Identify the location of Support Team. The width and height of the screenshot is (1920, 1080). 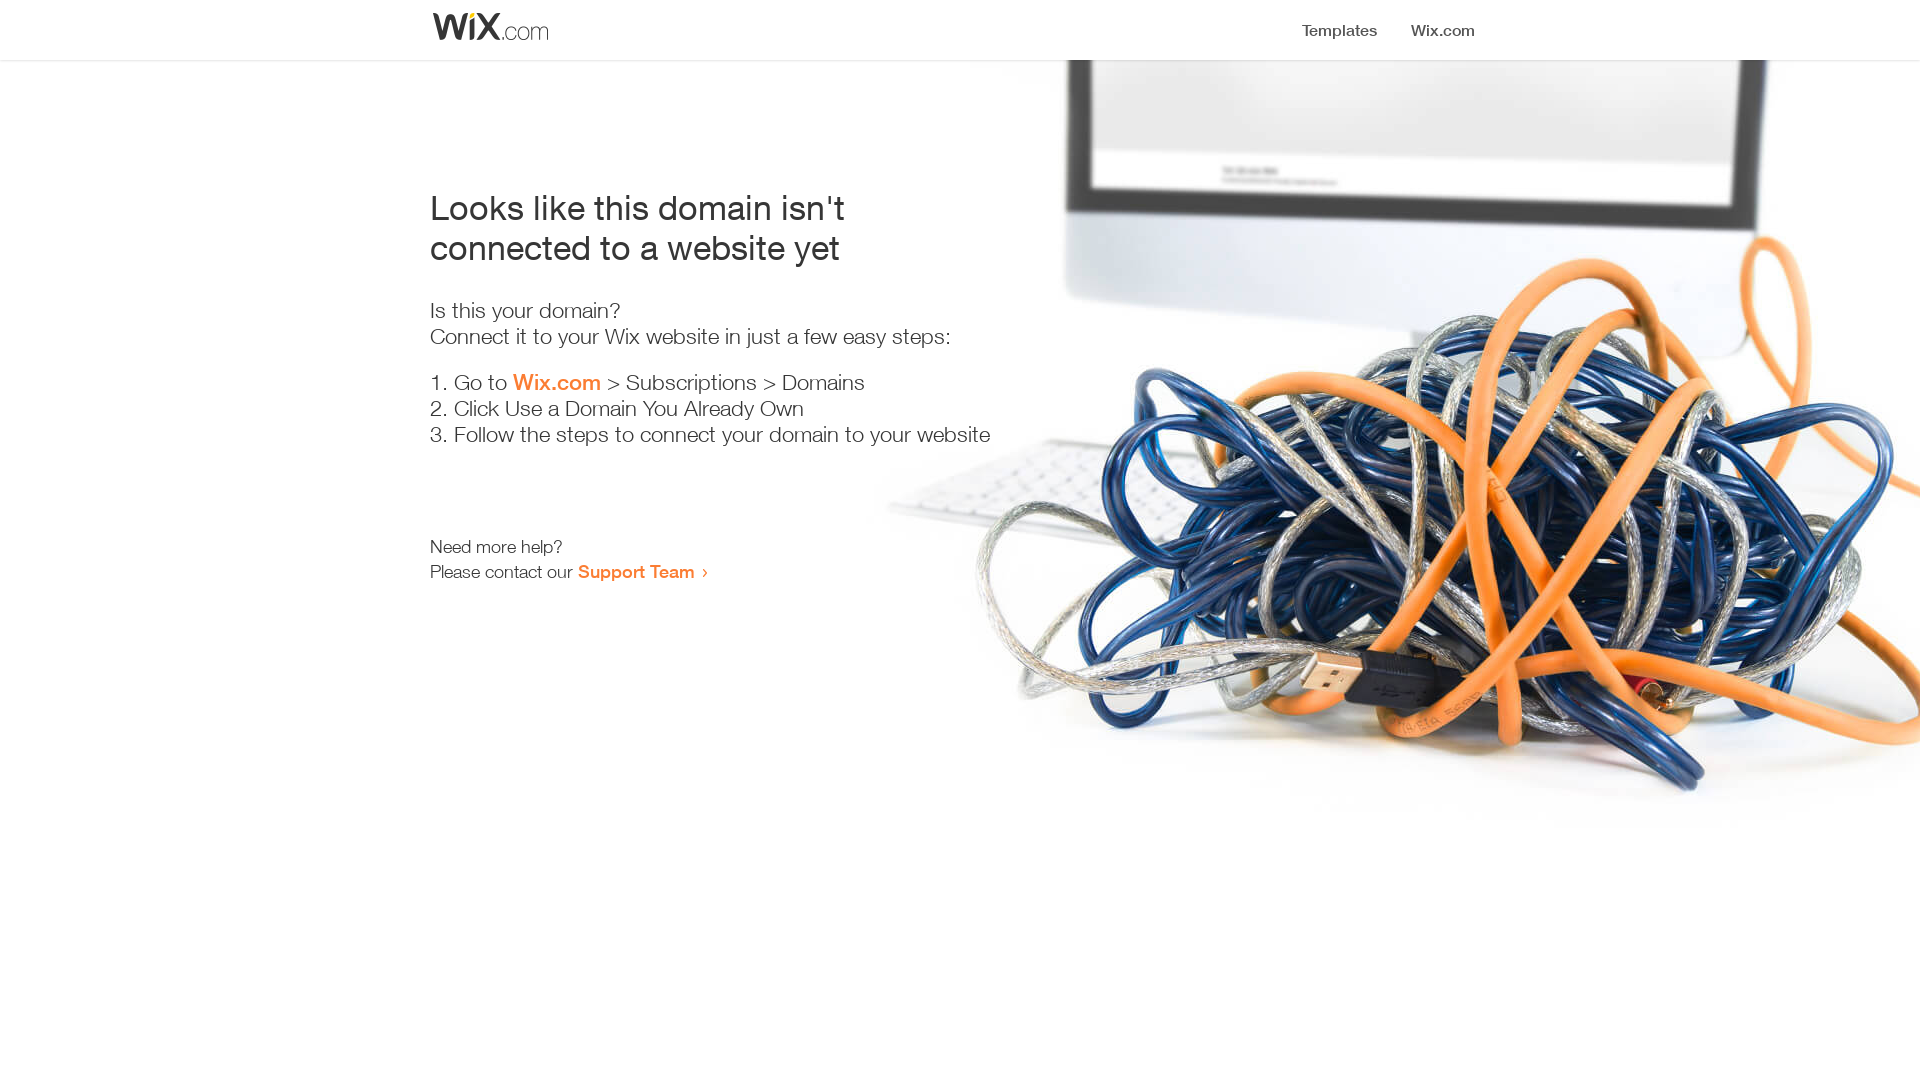
(636, 571).